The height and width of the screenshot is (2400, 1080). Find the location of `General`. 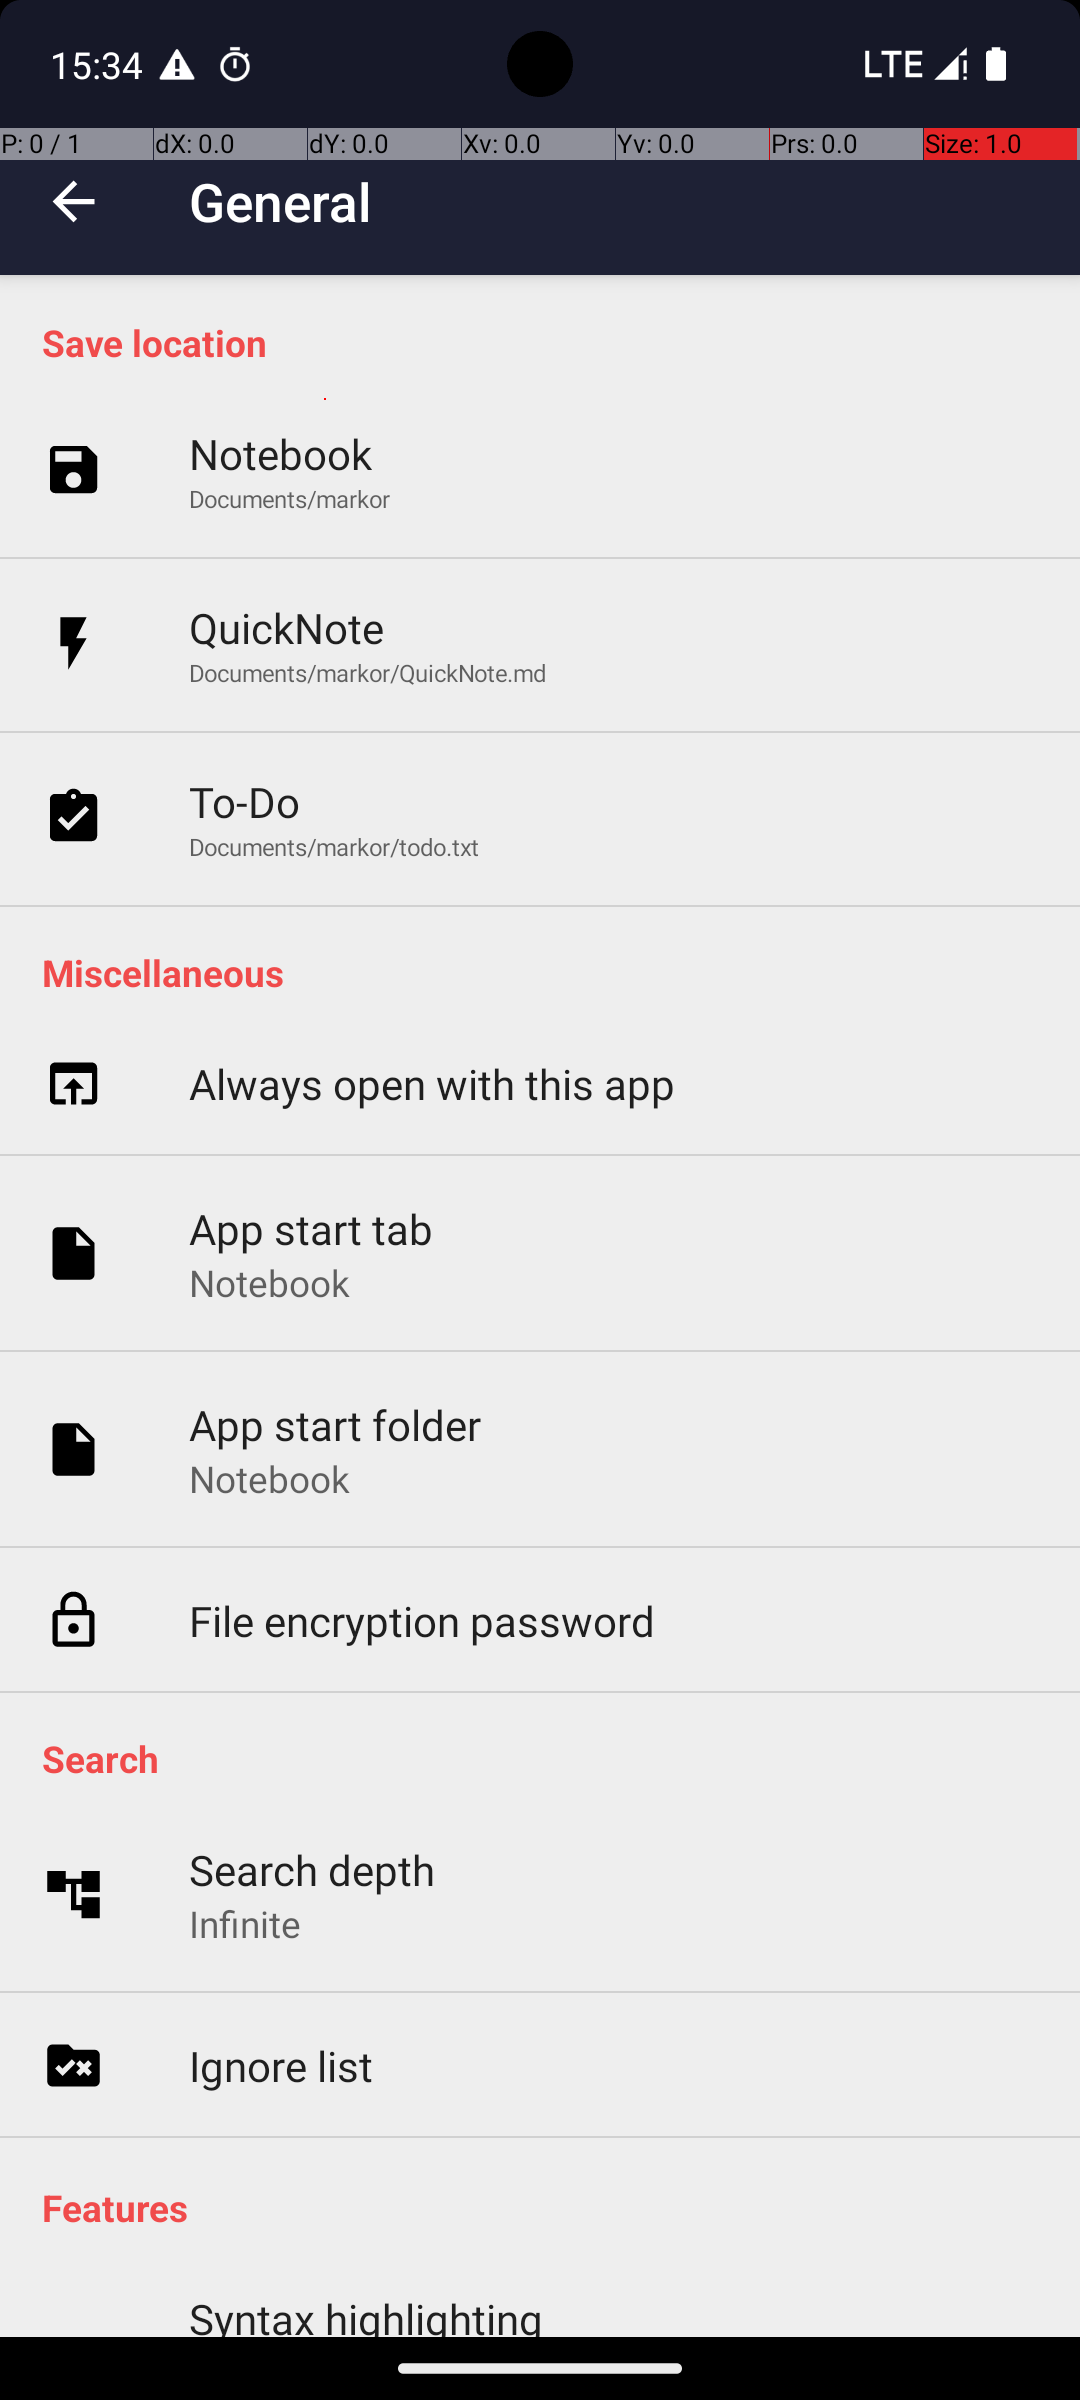

General is located at coordinates (281, 202).